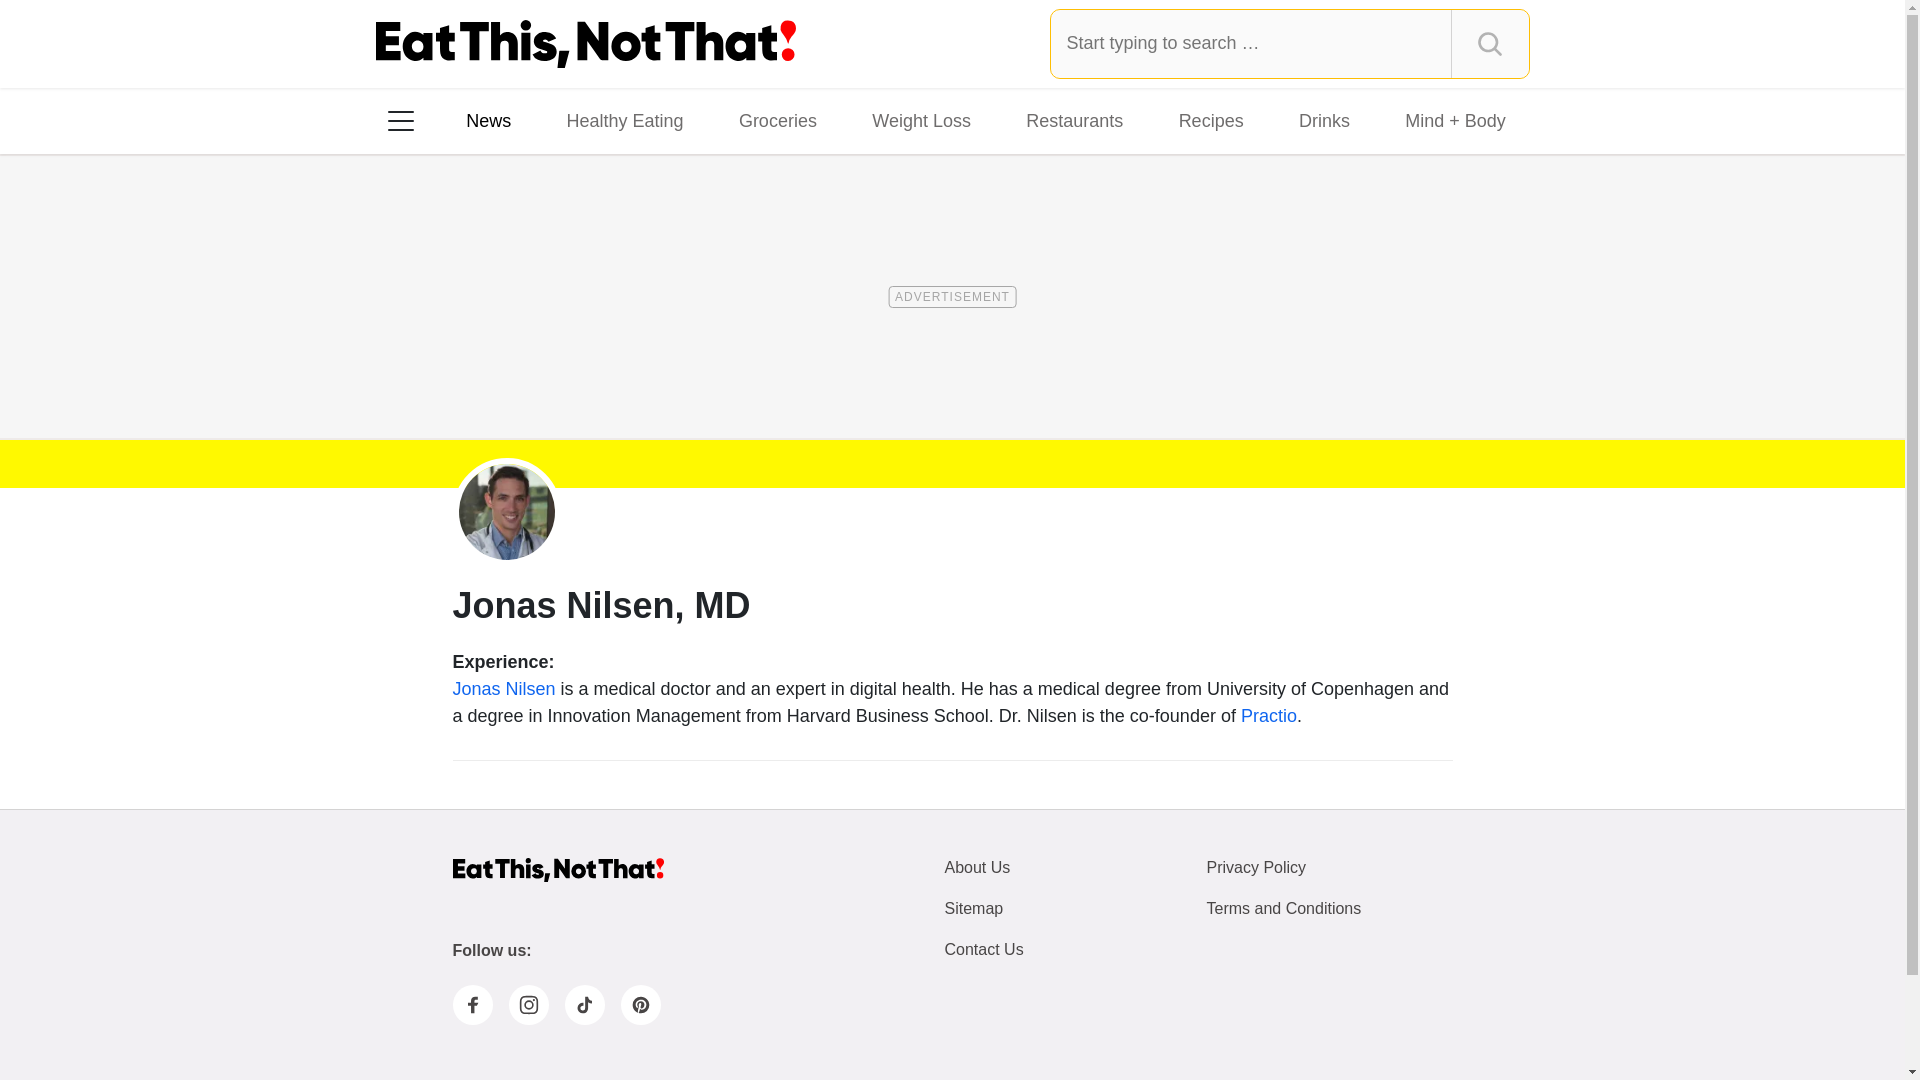 Image resolution: width=1920 pixels, height=1080 pixels. I want to click on Groceries, so click(778, 120).